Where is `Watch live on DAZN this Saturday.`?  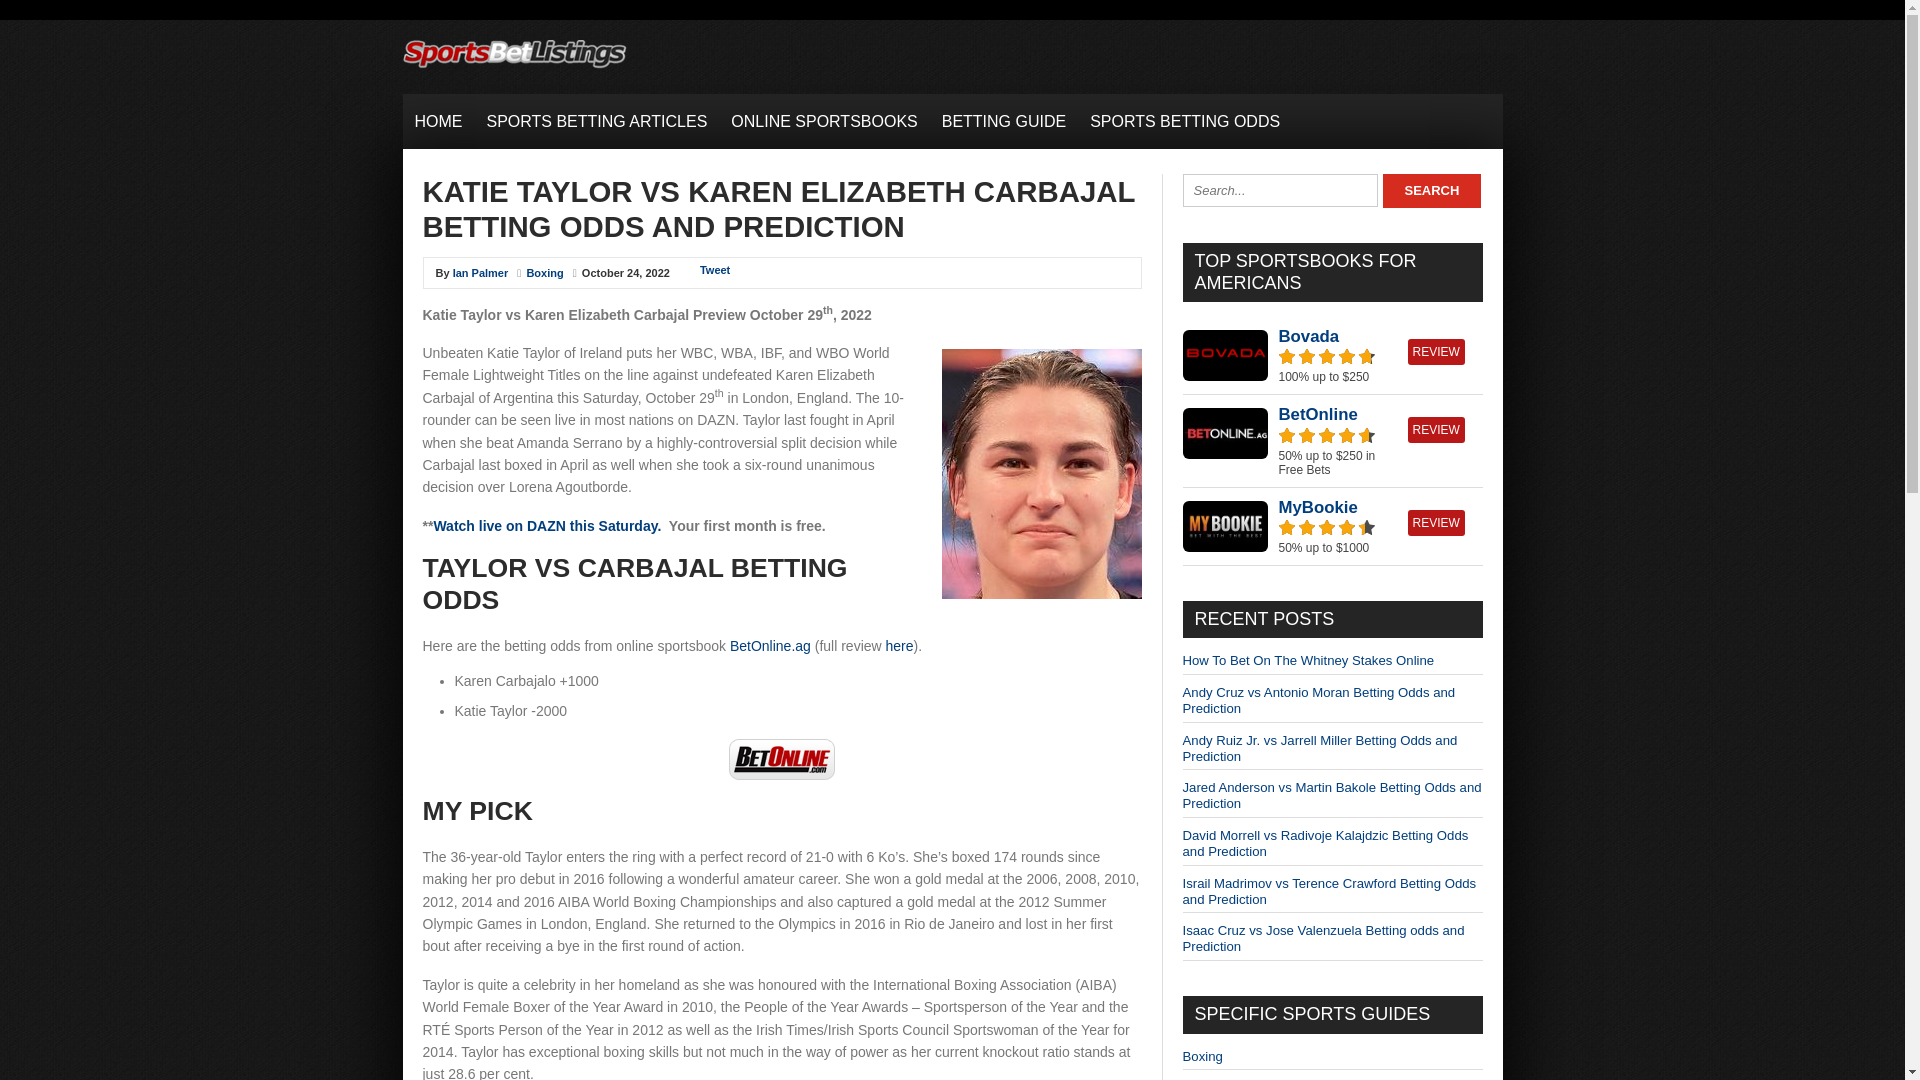
Watch live on DAZN this Saturday. is located at coordinates (546, 526).